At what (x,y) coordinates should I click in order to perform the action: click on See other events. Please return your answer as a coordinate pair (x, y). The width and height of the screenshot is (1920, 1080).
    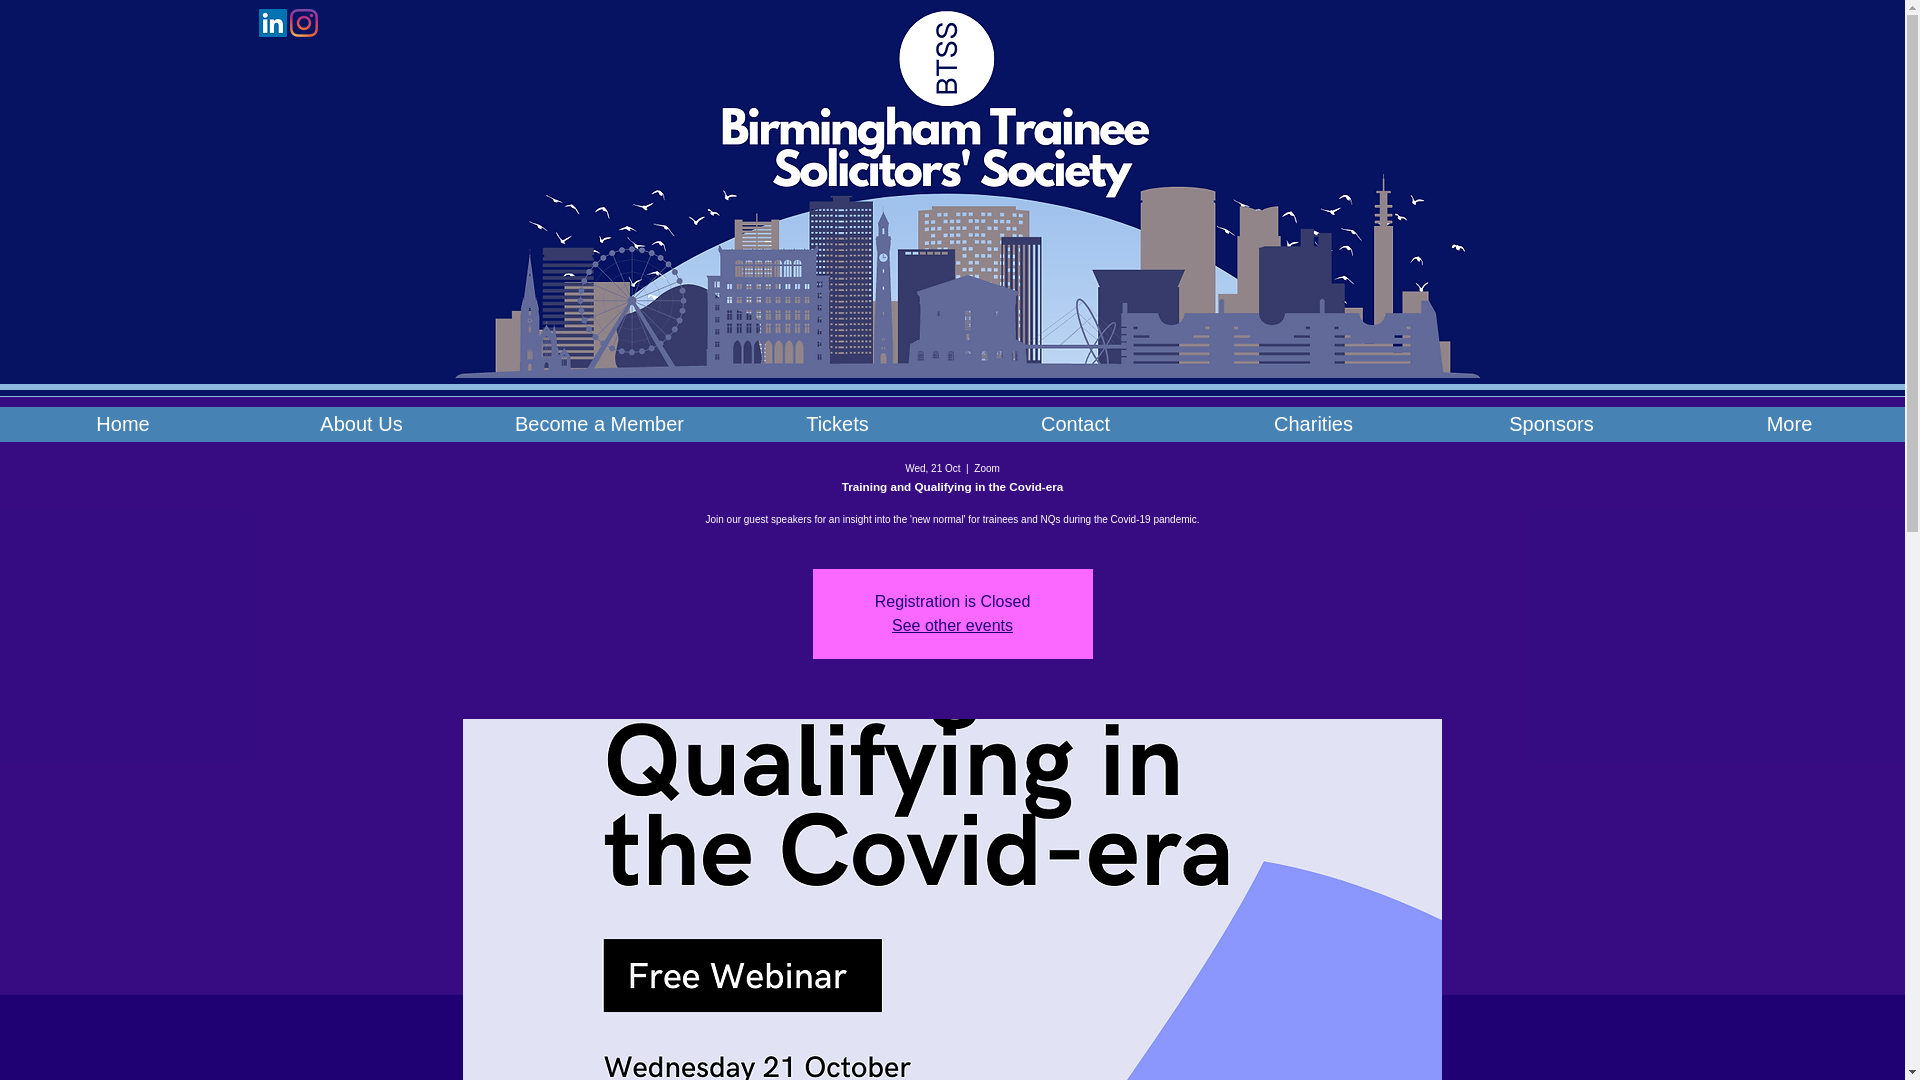
    Looking at the image, I should click on (952, 624).